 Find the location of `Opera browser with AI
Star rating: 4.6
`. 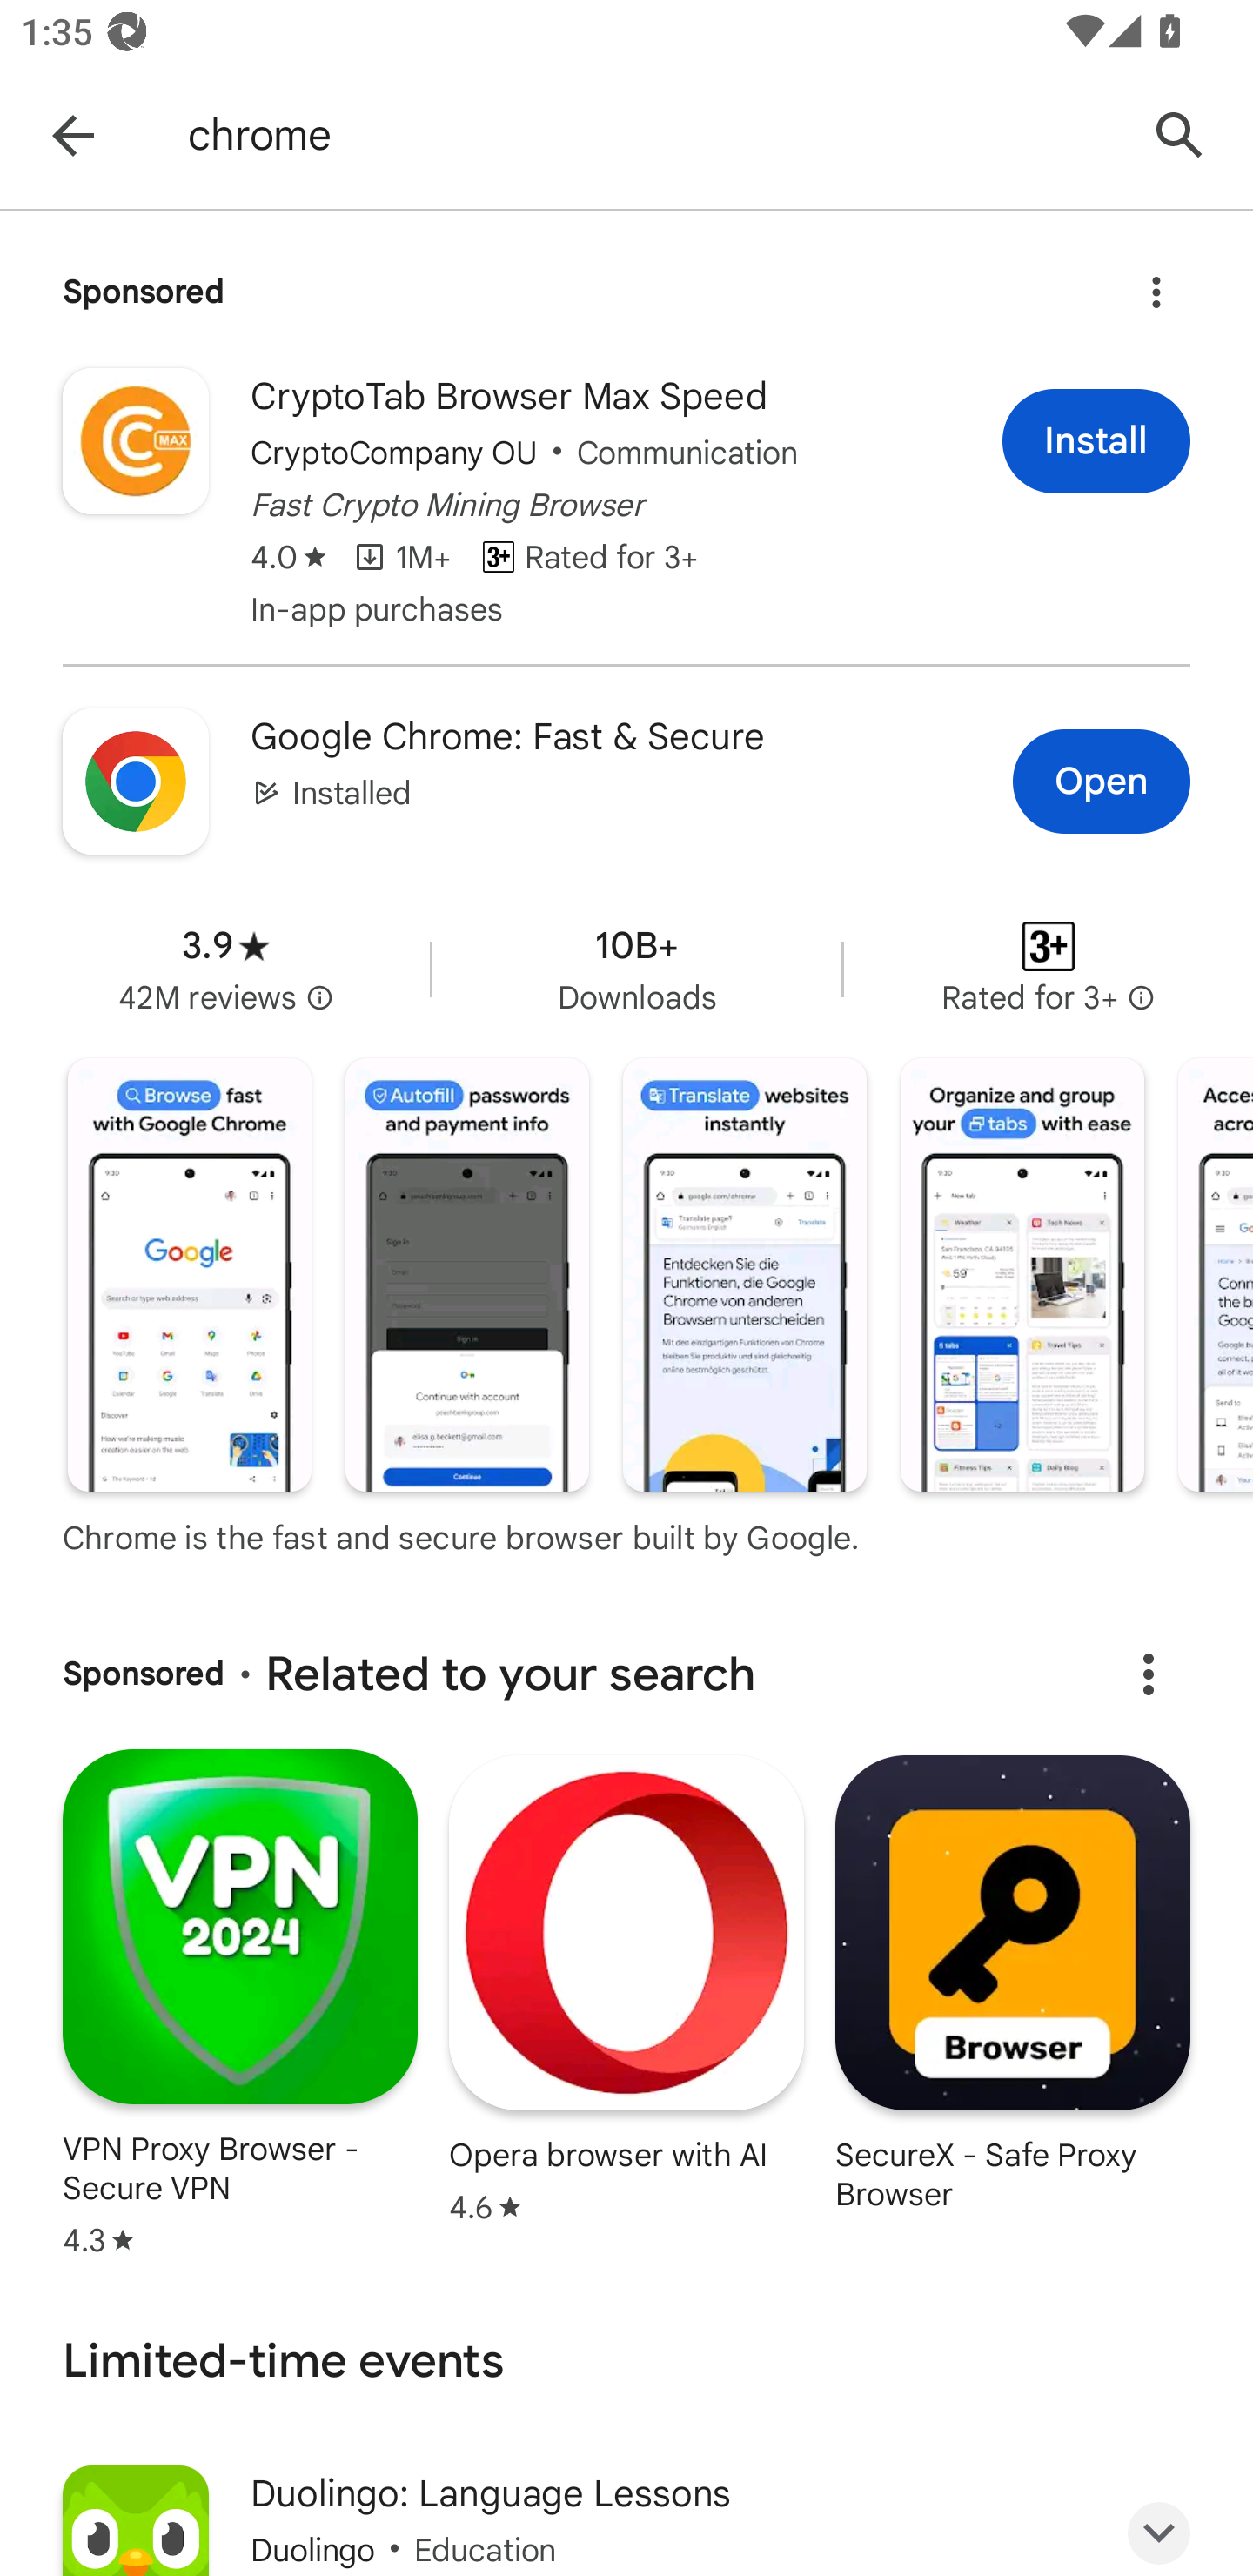

Opera browser with AI
Star rating: 4.6
 is located at coordinates (626, 1988).